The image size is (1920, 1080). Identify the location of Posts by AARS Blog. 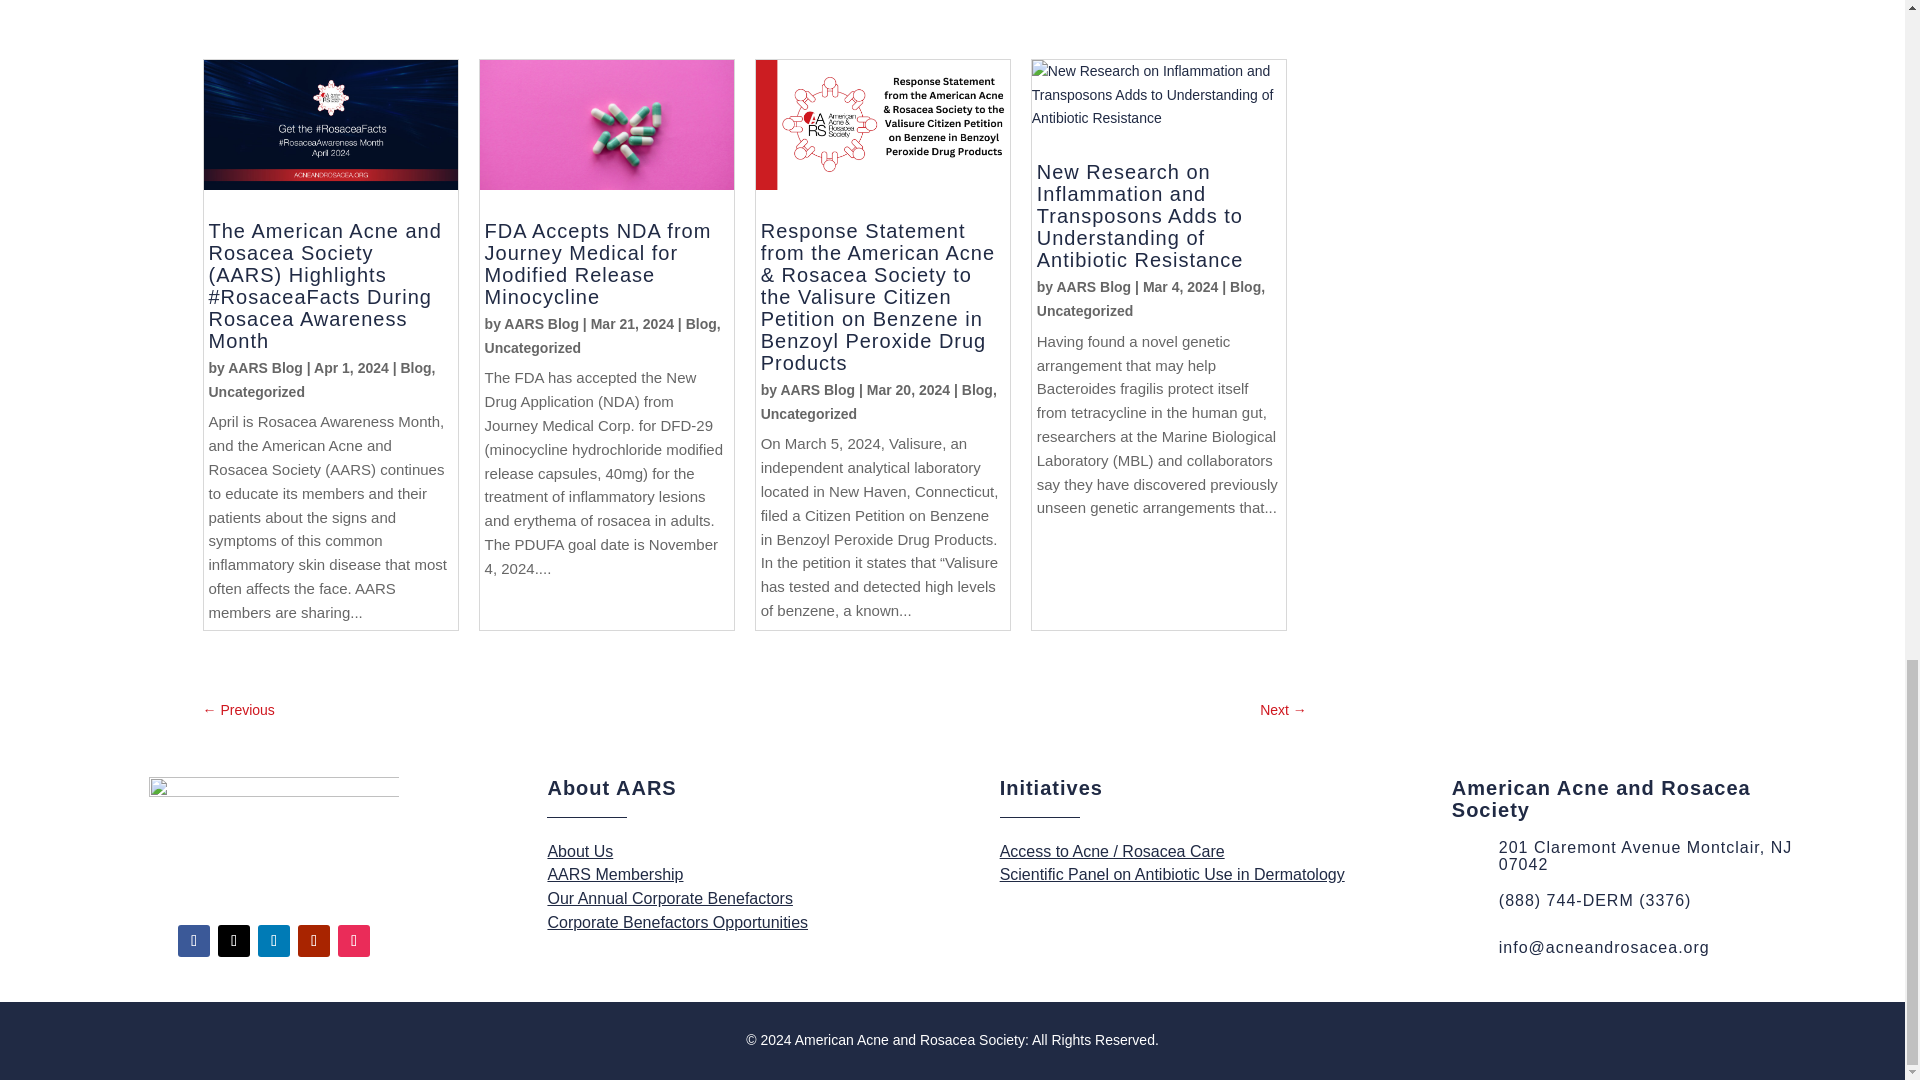
(541, 324).